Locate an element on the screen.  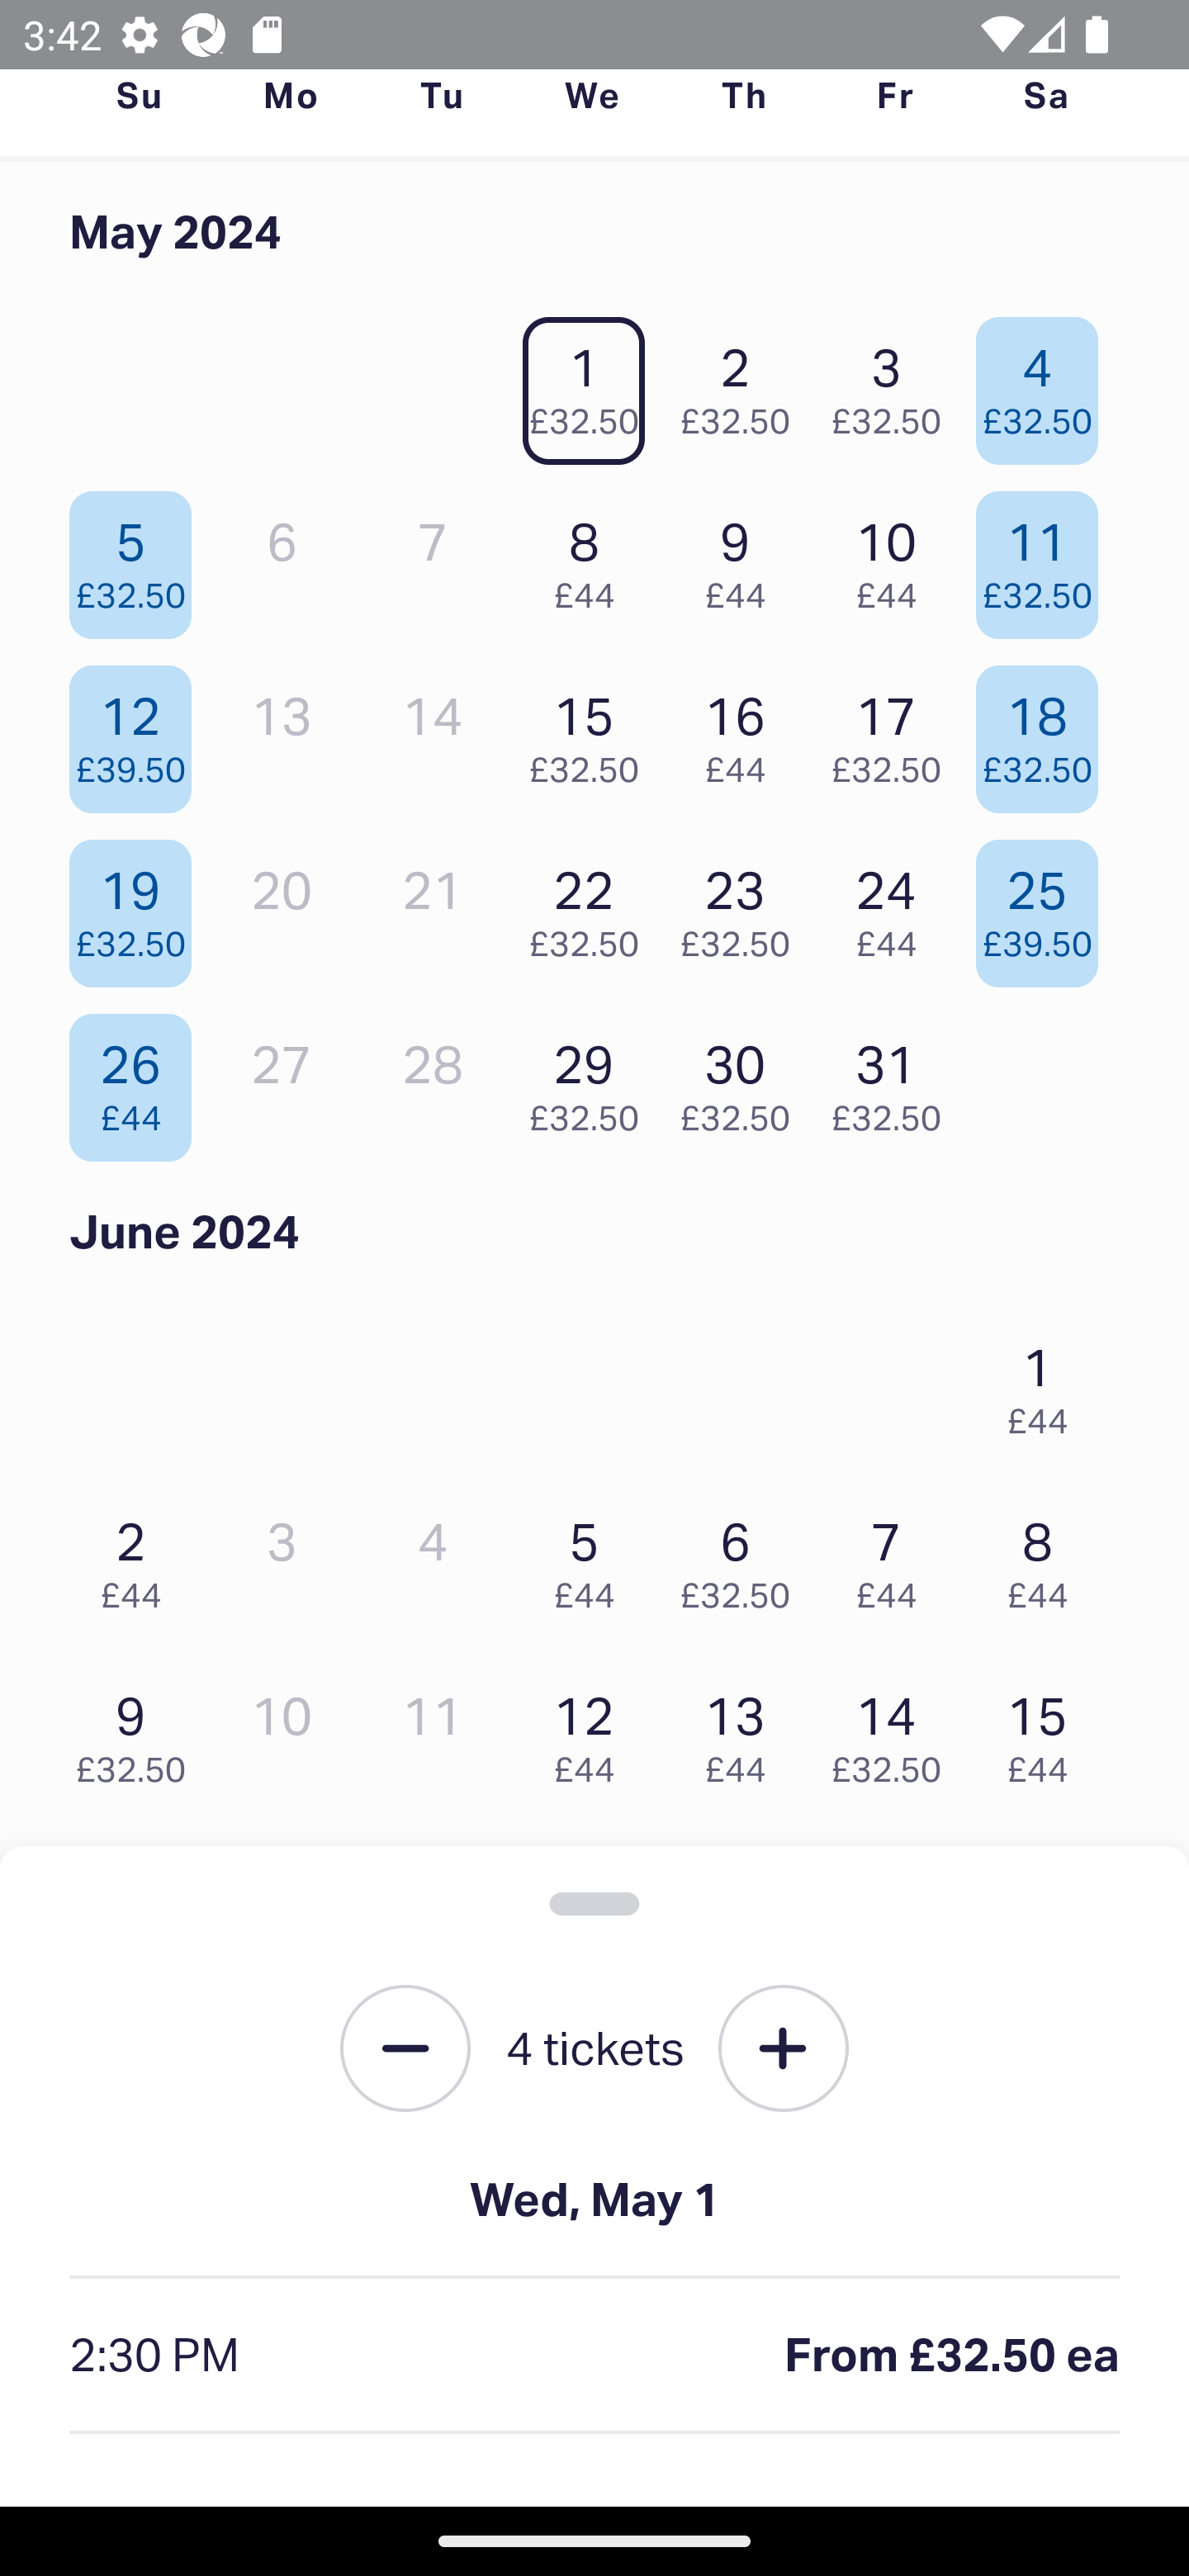
29 £32.50 is located at coordinates (593, 1080).